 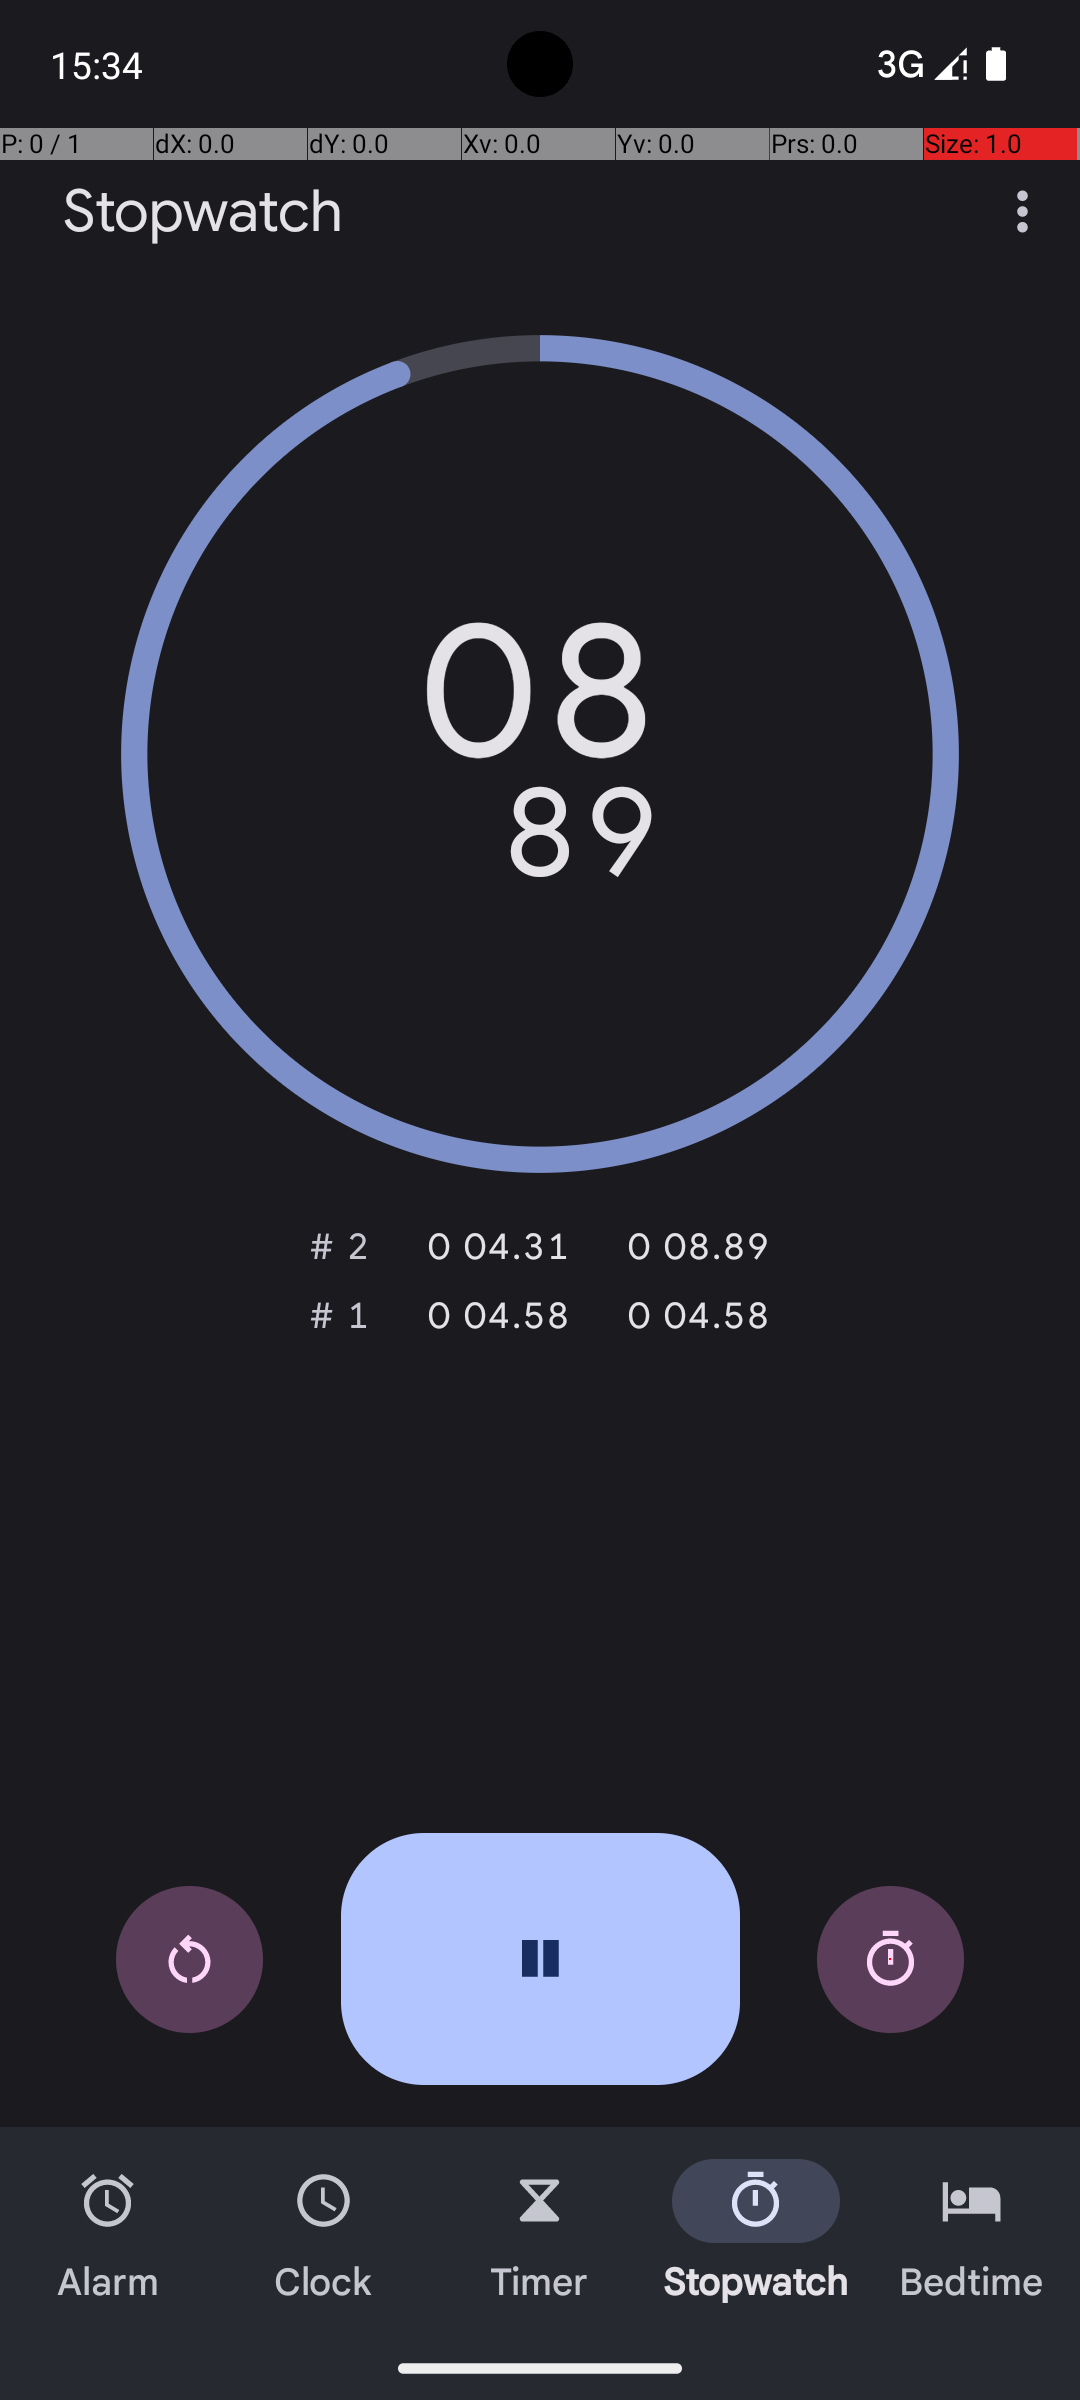 I want to click on 08, so click(x=540, y=705).